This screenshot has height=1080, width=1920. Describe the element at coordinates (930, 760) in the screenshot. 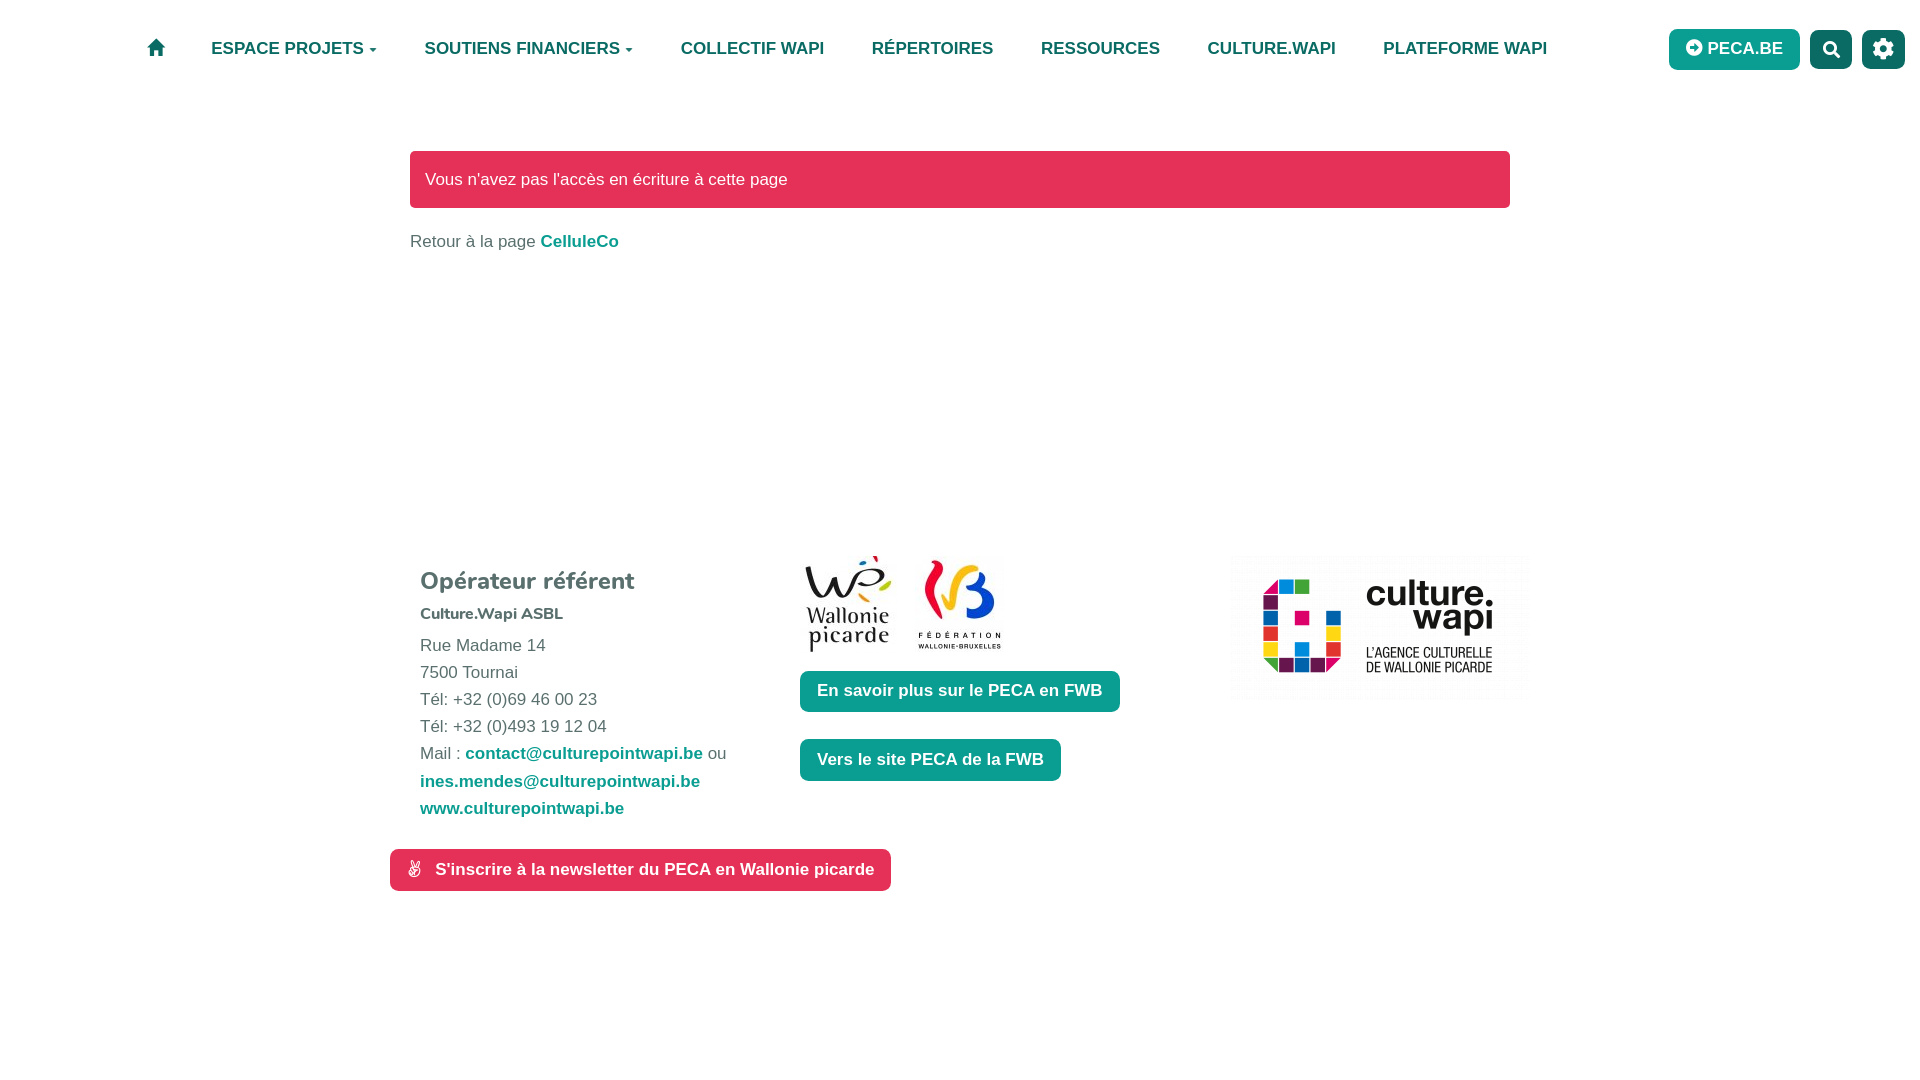

I see `Vers le site PECA de la FWB` at that location.